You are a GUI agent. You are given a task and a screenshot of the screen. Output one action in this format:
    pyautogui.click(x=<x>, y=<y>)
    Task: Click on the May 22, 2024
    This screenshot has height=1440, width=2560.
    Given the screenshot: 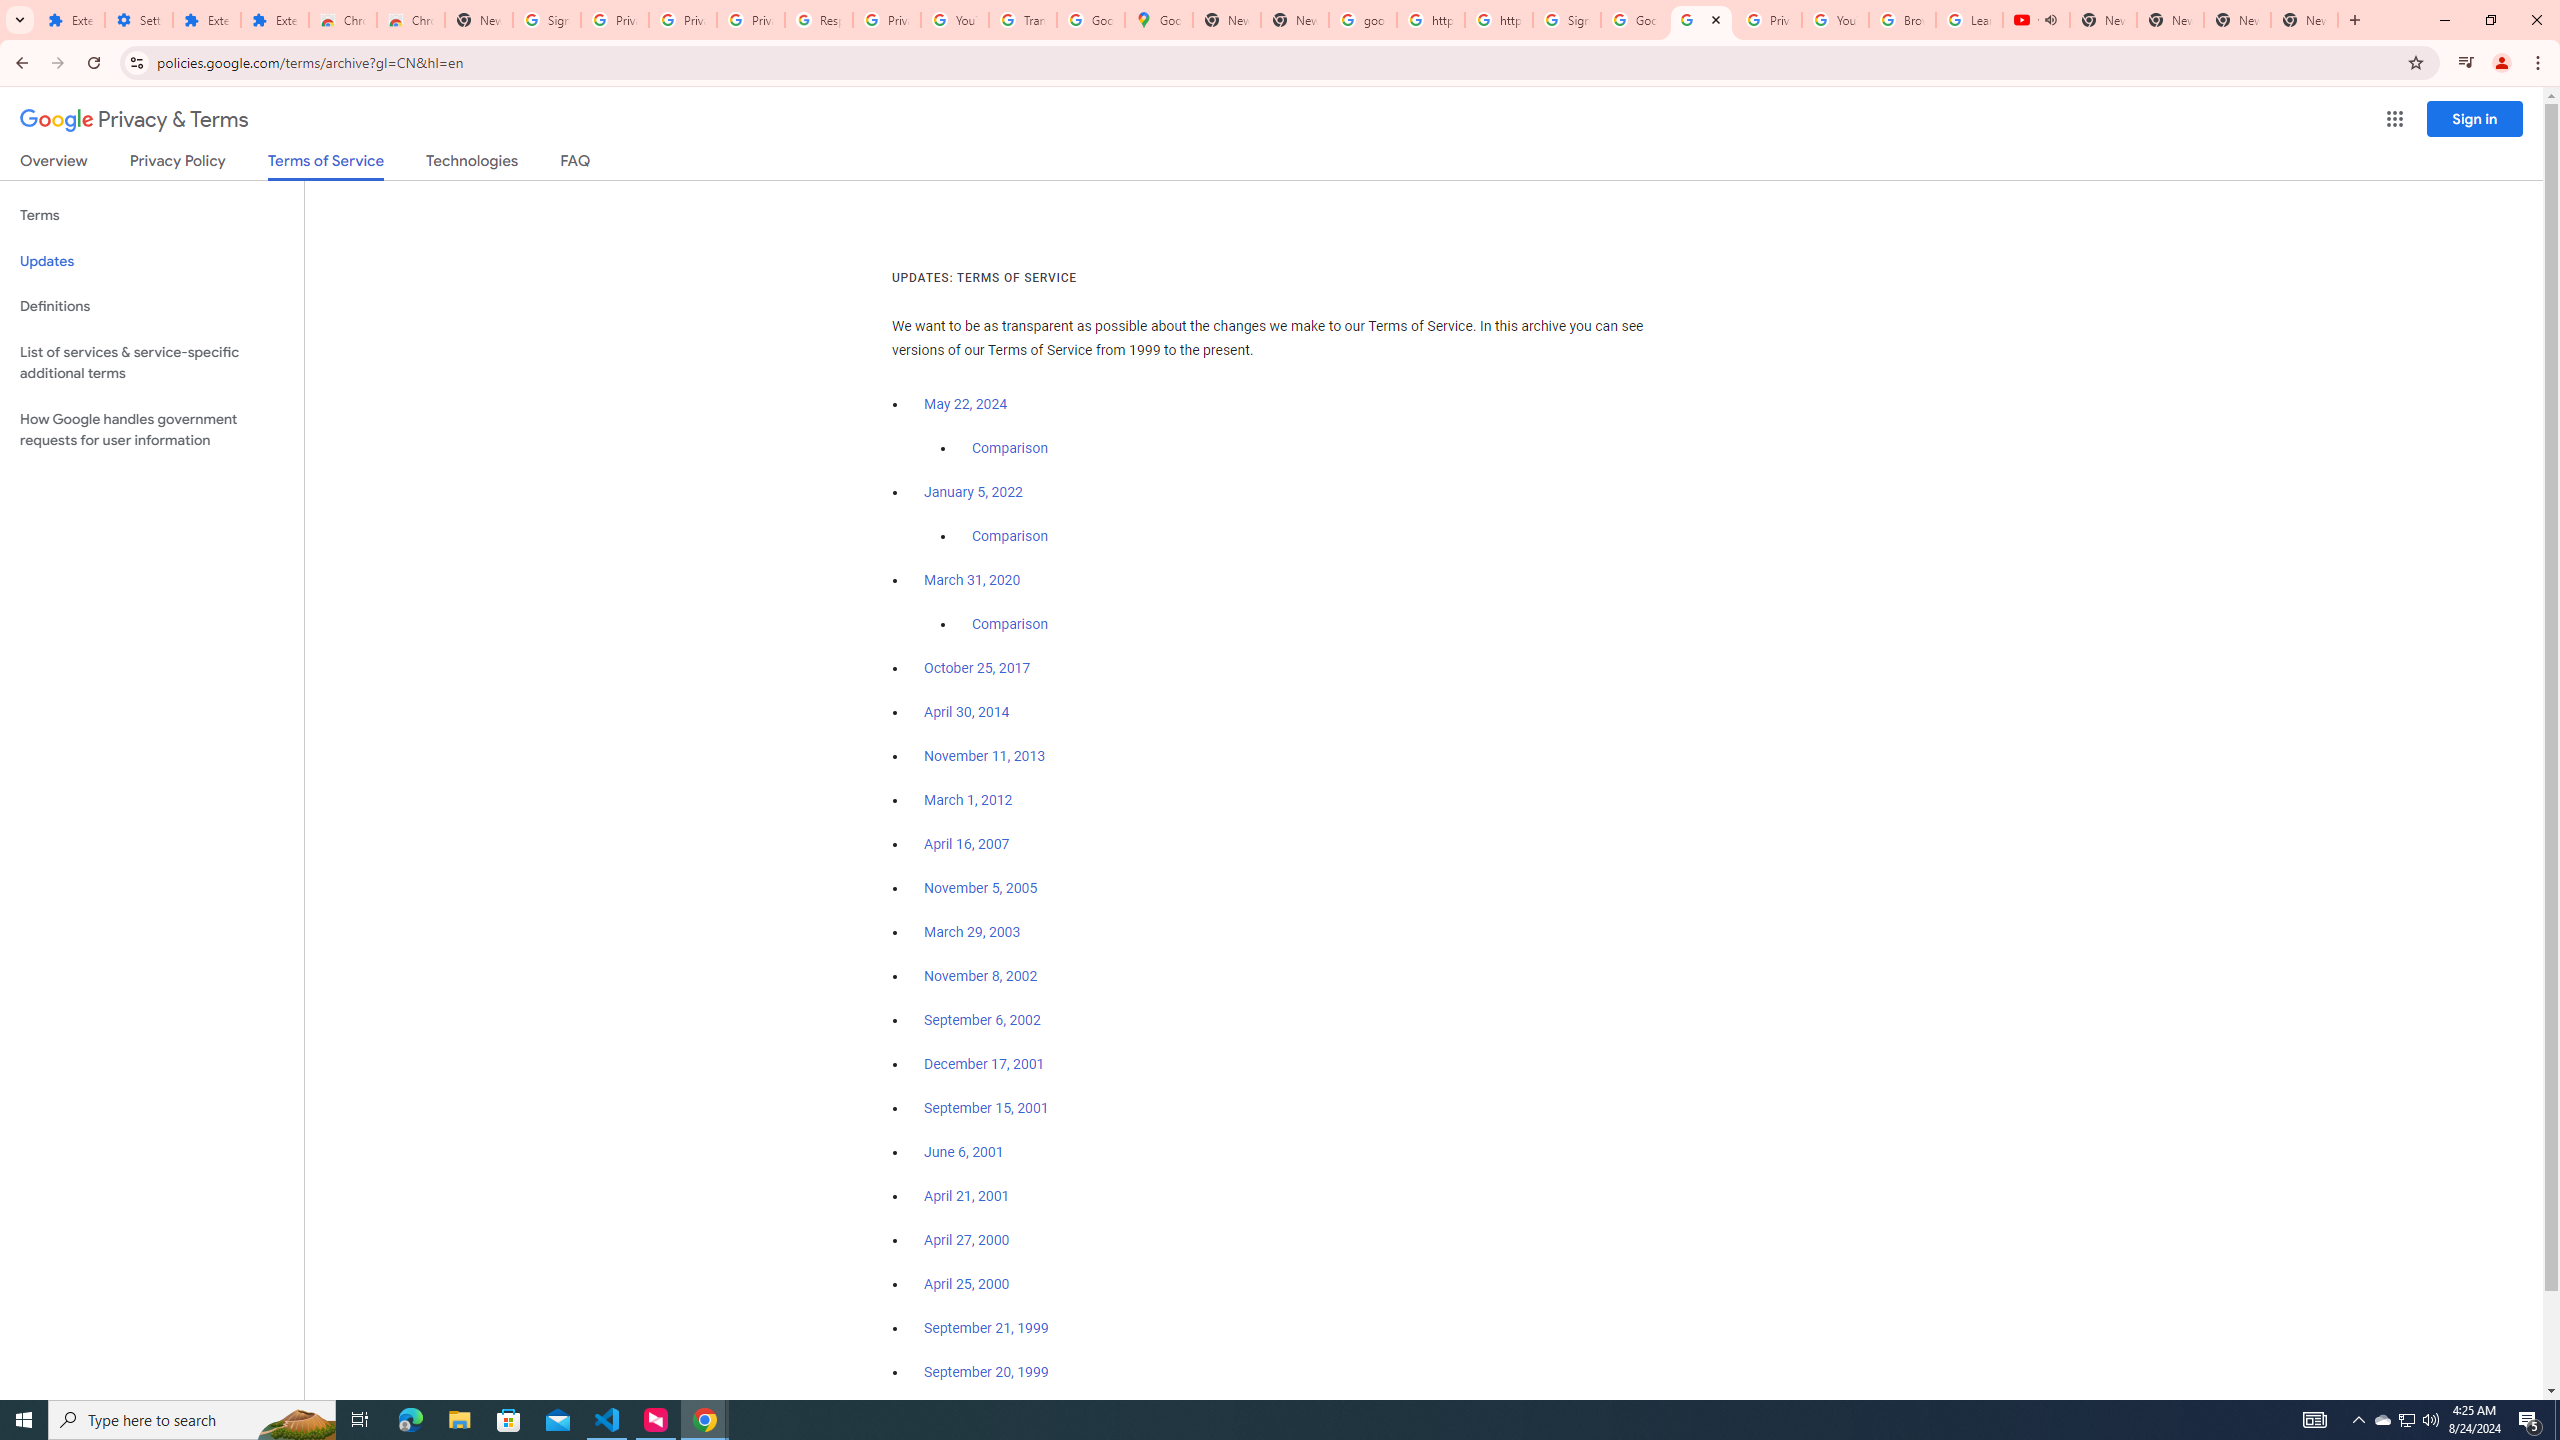 What is the action you would take?
    pyautogui.click(x=966, y=405)
    